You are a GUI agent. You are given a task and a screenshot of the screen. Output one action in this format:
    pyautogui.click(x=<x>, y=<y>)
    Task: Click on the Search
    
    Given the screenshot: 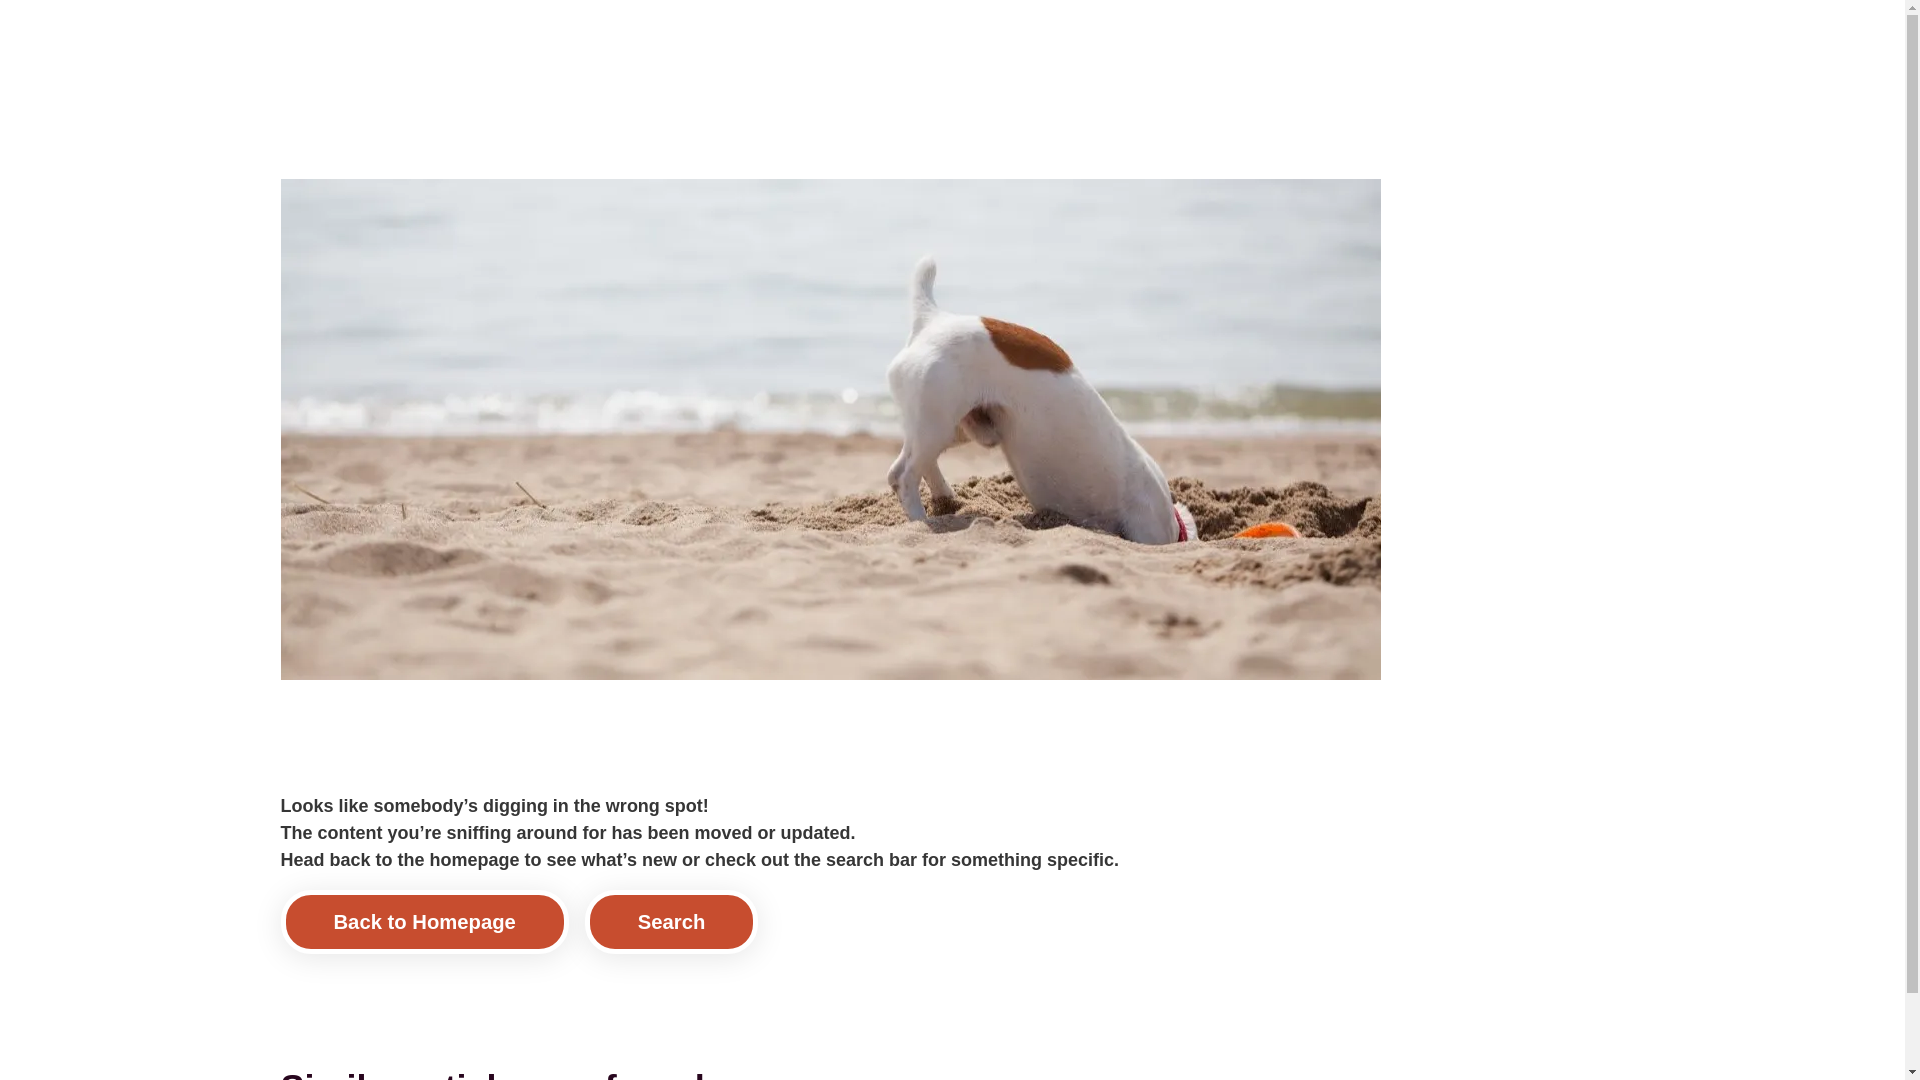 What is the action you would take?
    pyautogui.click(x=672, y=921)
    